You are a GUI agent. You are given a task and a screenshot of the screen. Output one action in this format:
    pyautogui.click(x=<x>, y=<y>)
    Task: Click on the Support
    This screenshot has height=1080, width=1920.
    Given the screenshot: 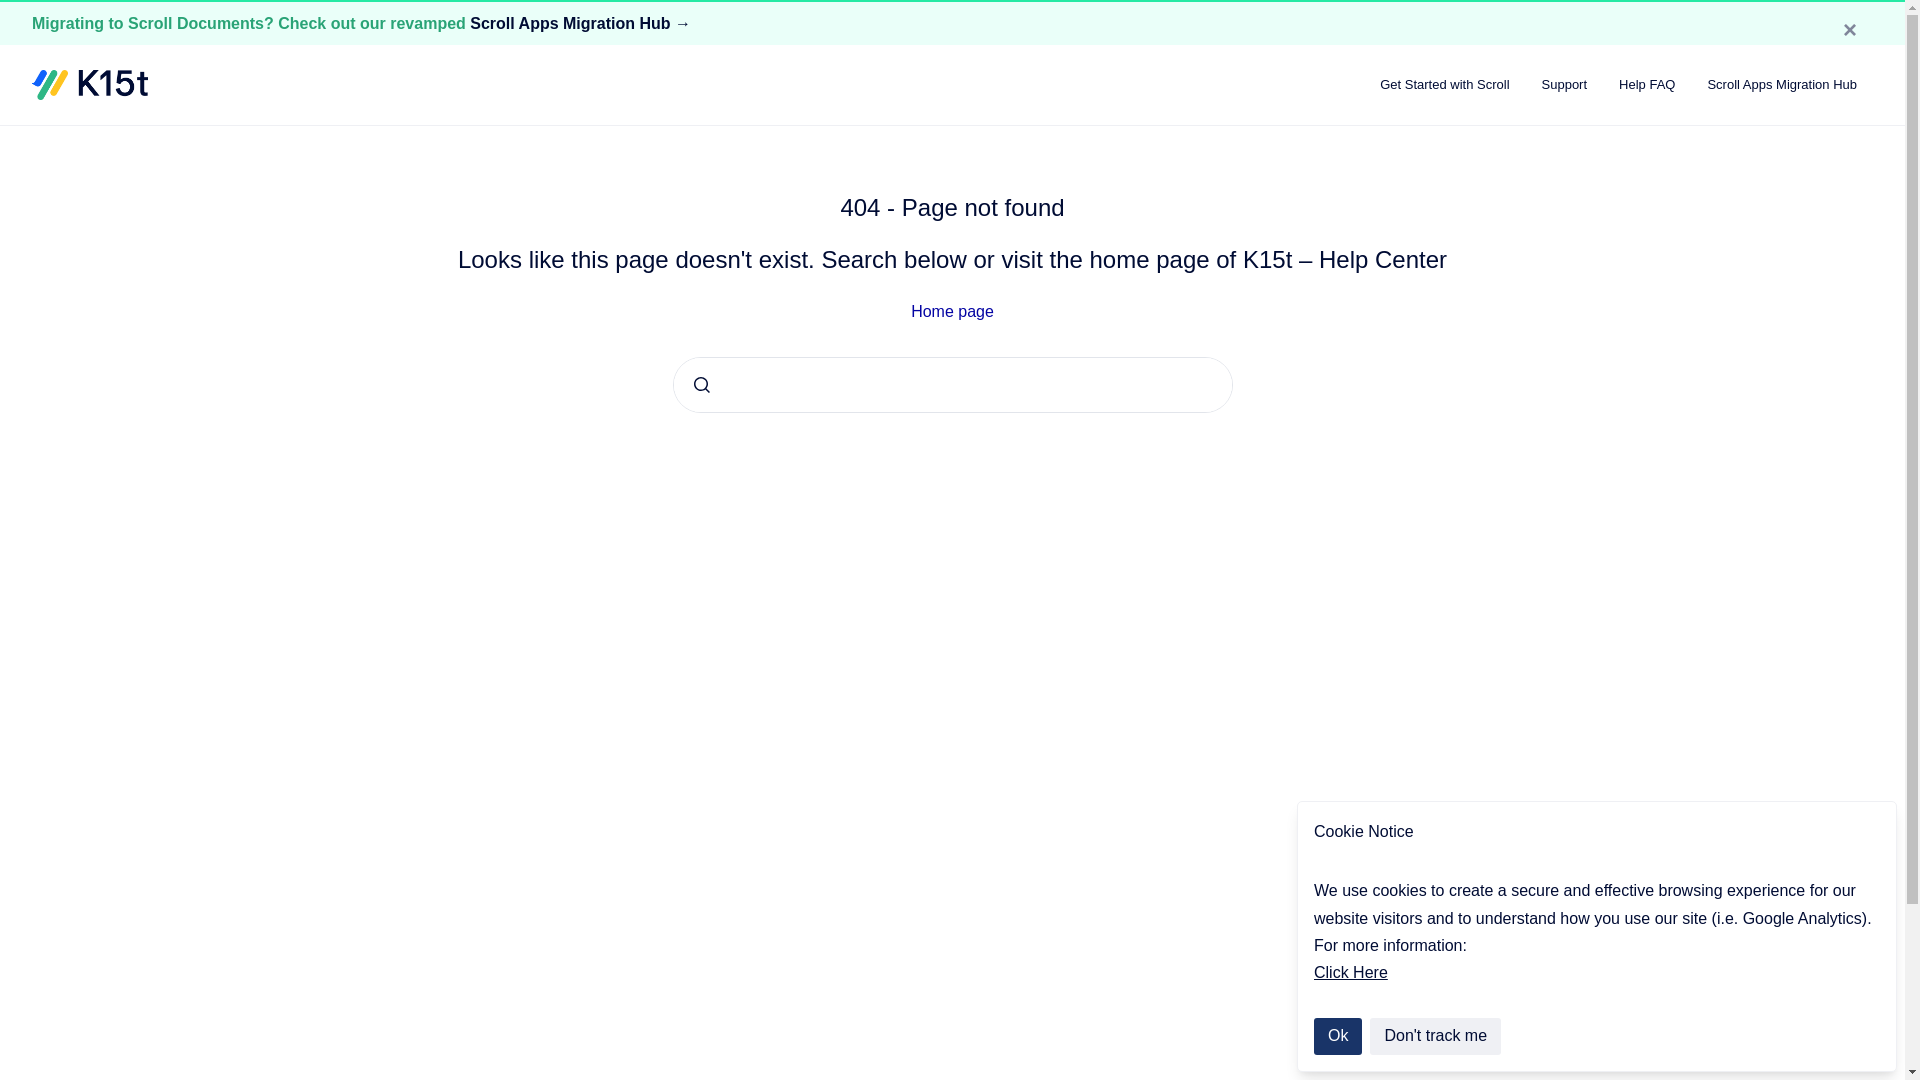 What is the action you would take?
    pyautogui.click(x=1564, y=84)
    